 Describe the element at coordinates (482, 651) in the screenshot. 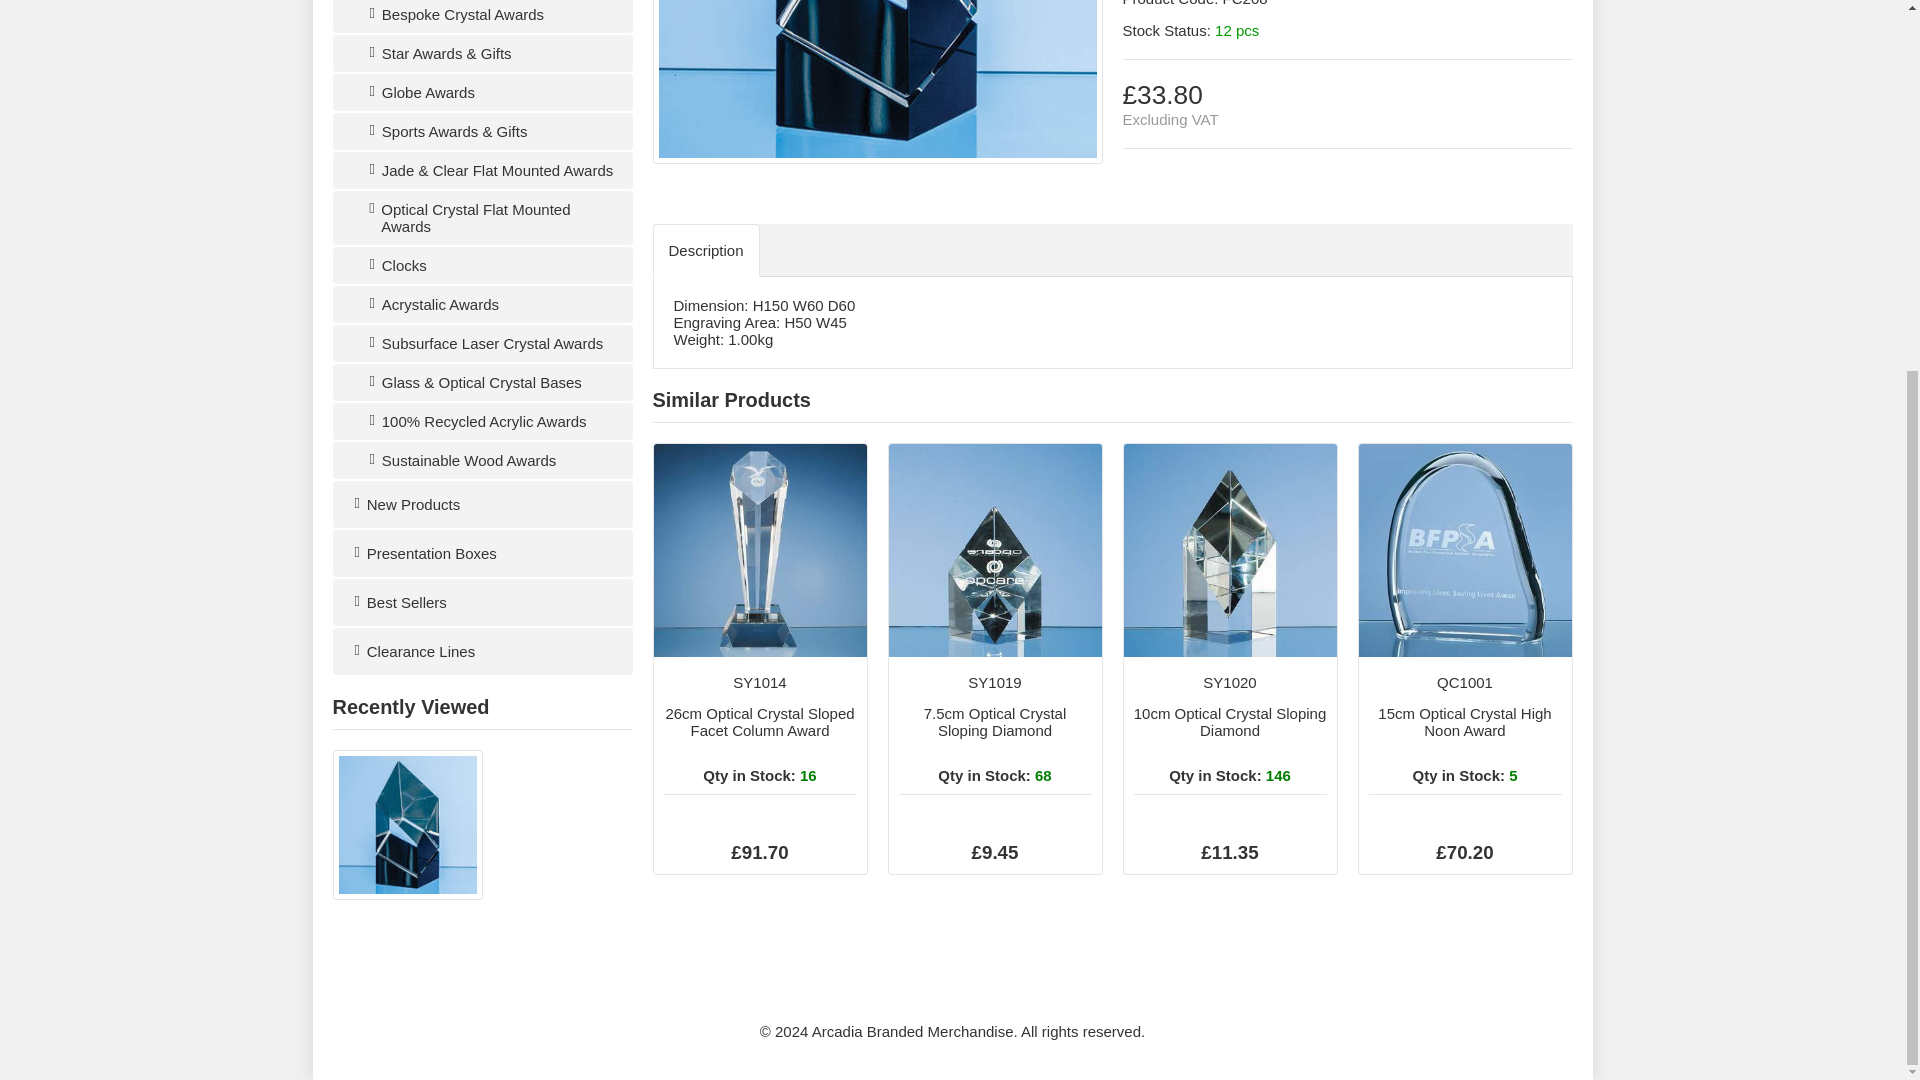

I see `Clearance Lines` at that location.